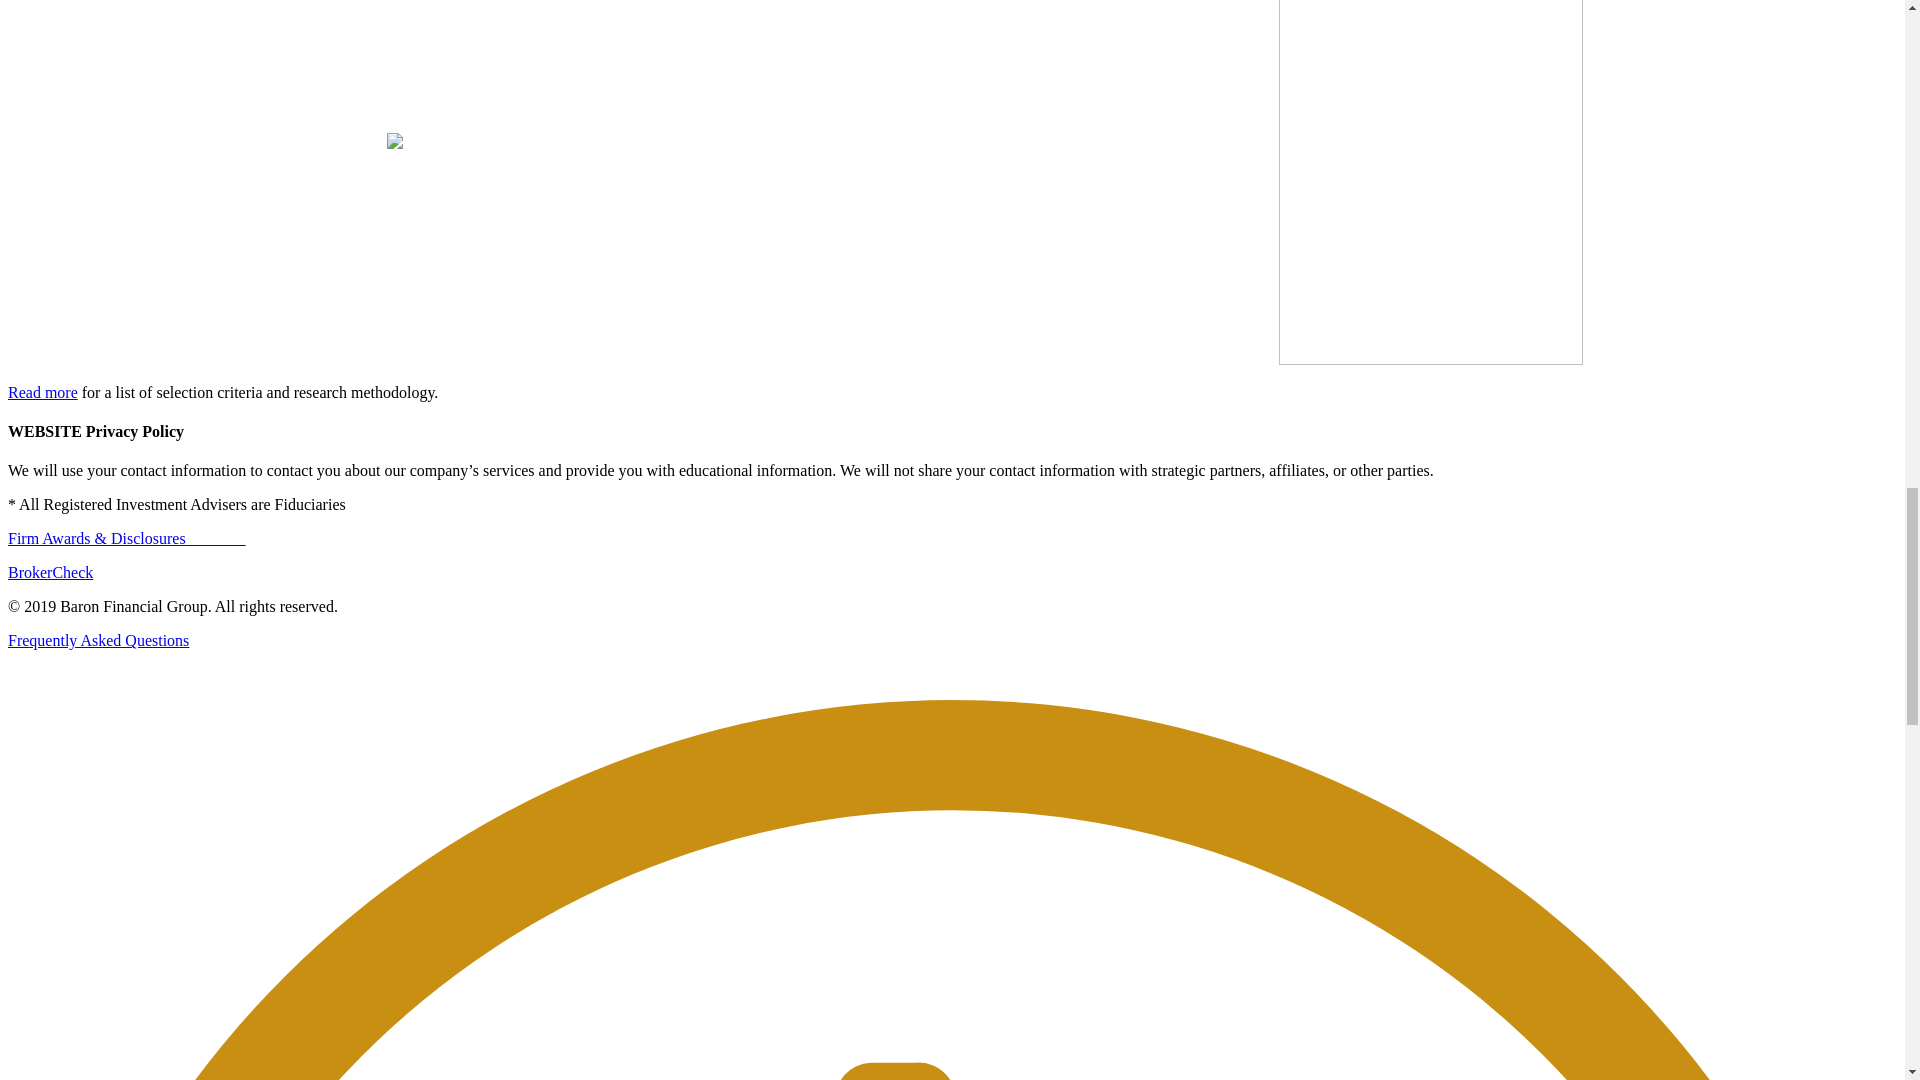 Image resolution: width=1920 pixels, height=1080 pixels. Describe the element at coordinates (98, 640) in the screenshot. I see `Frequently Asked Questions` at that location.